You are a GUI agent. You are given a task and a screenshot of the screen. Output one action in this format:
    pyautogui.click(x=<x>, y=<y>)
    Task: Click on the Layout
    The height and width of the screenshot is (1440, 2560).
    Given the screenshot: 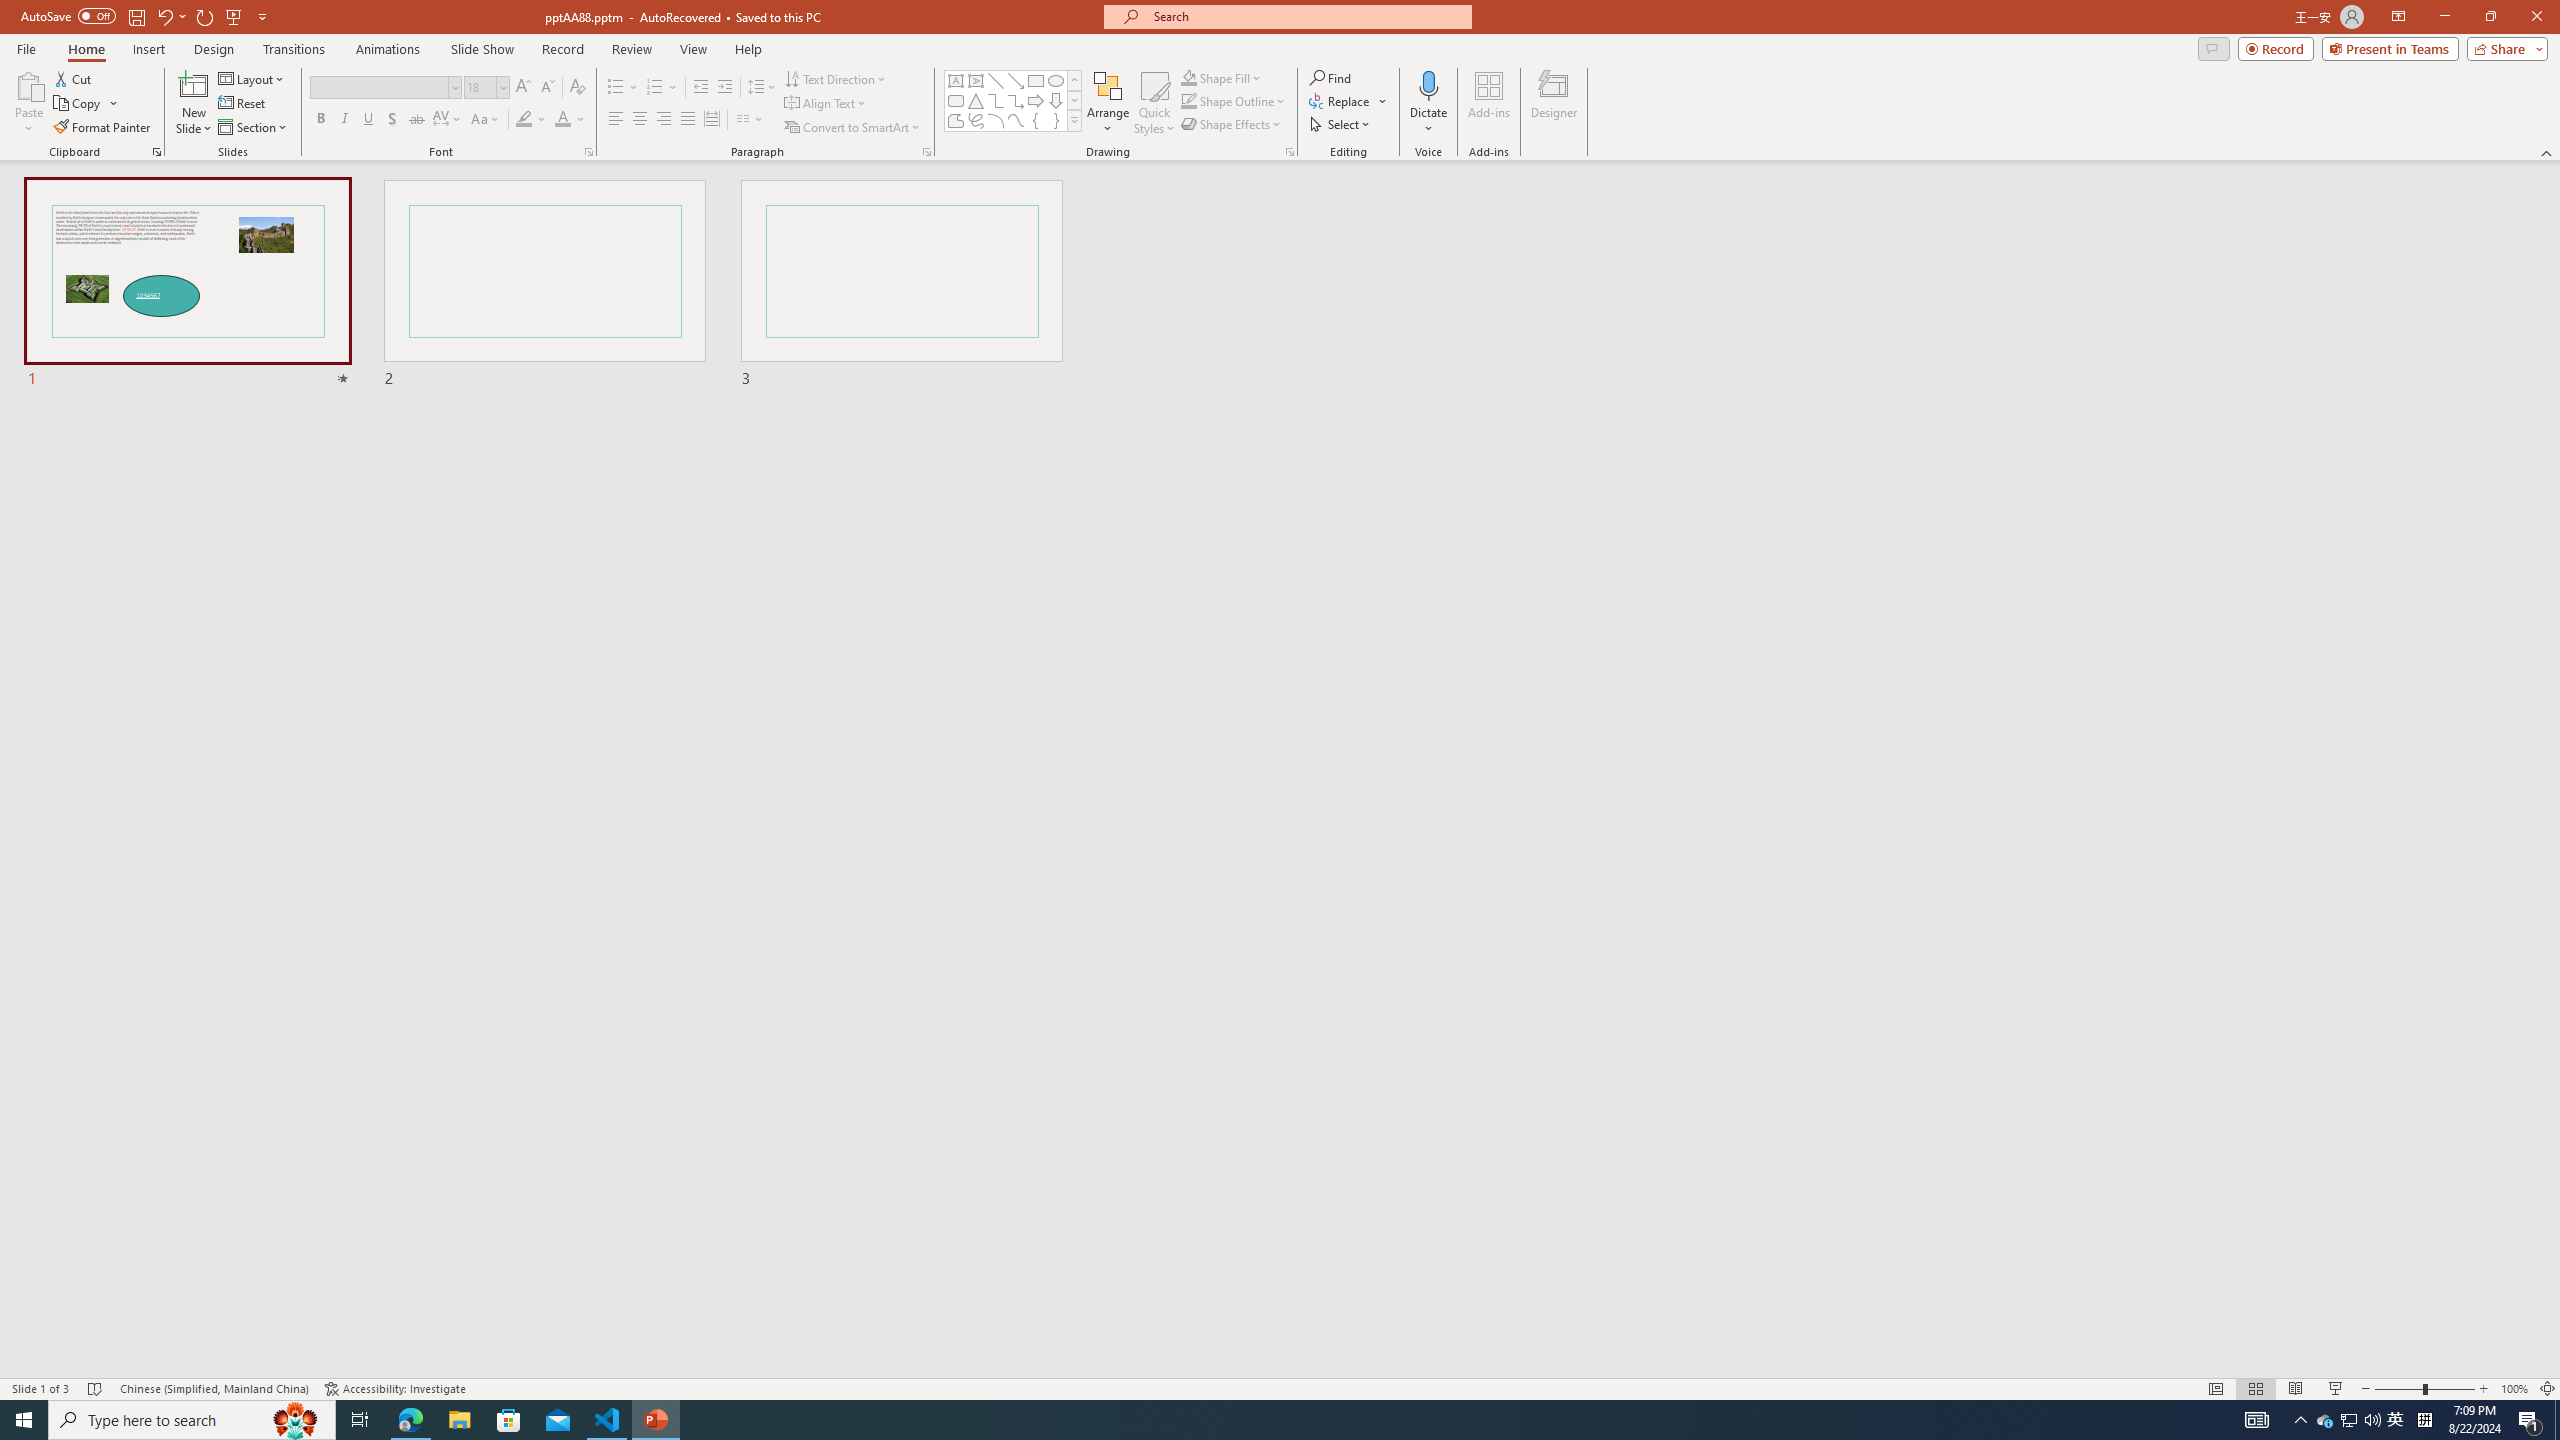 What is the action you would take?
    pyautogui.click(x=253, y=78)
    